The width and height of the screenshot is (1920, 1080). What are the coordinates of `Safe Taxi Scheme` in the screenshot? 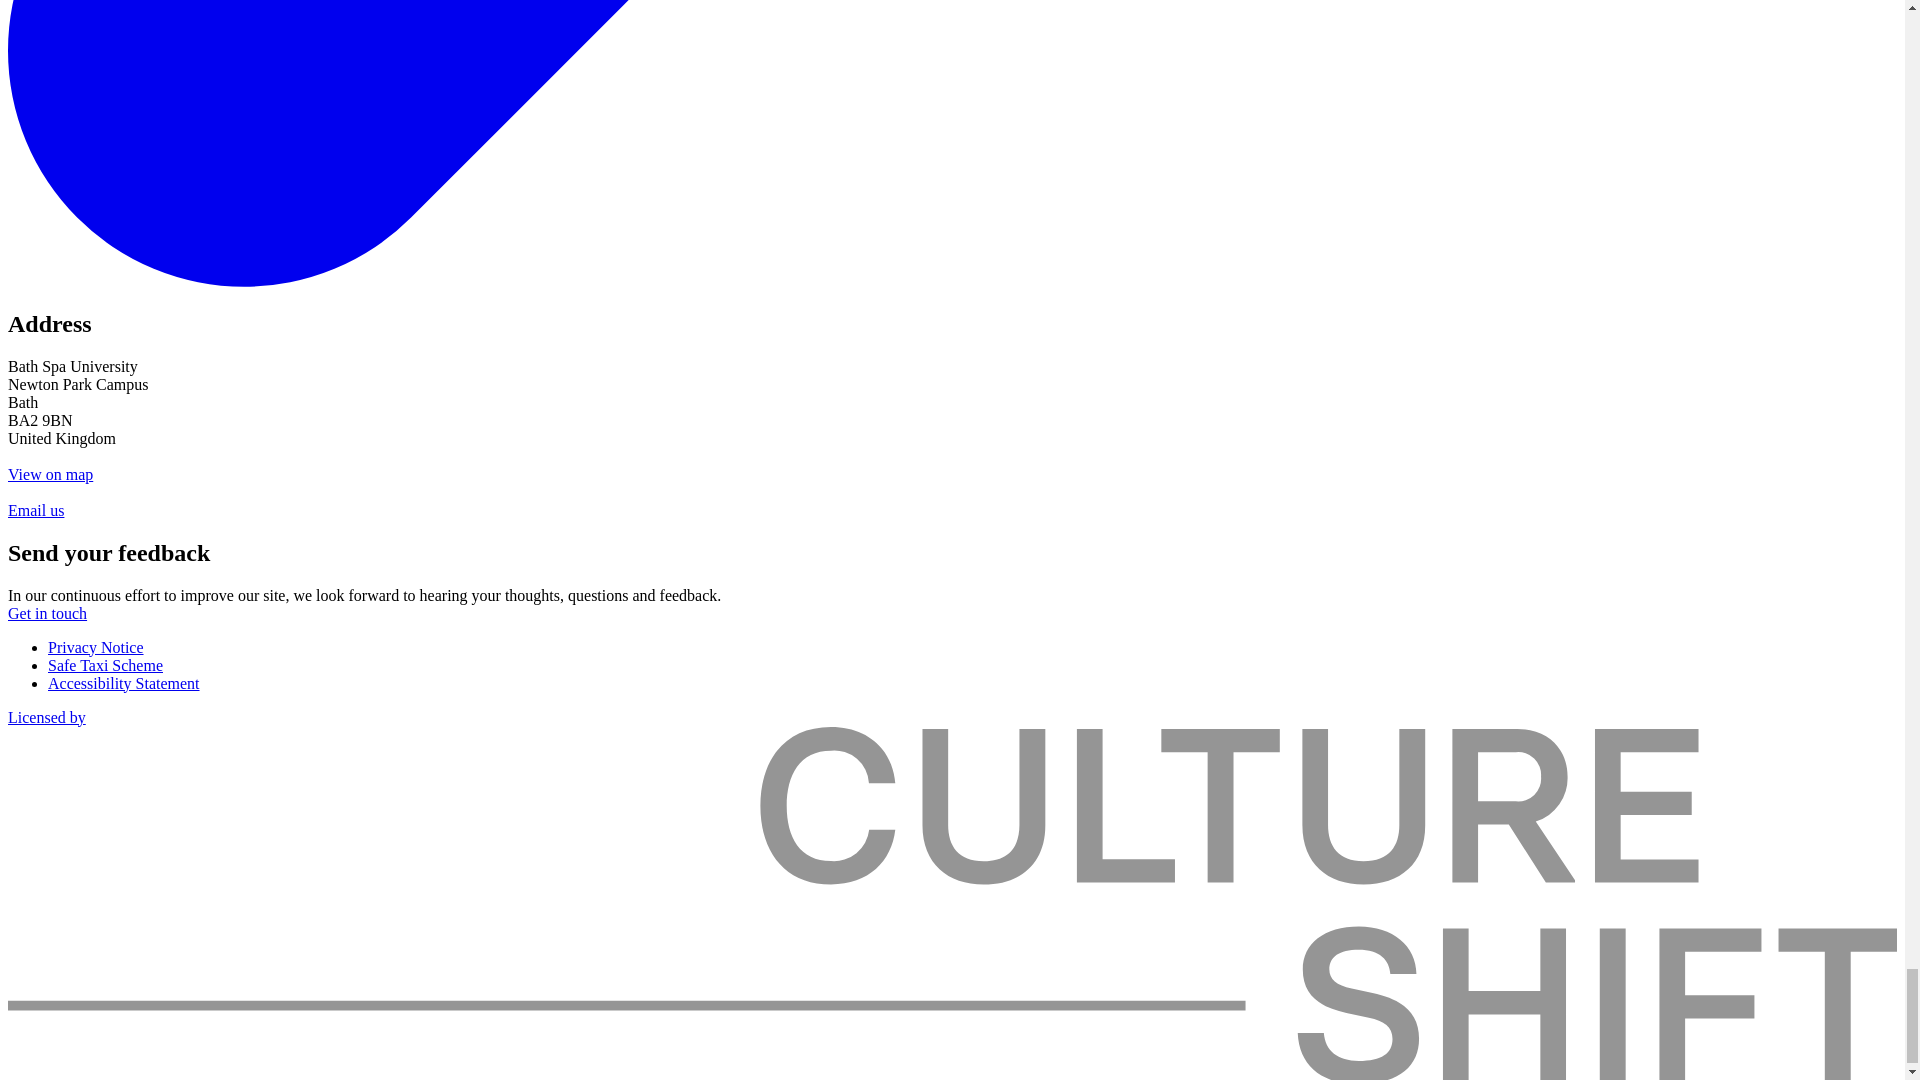 It's located at (106, 664).